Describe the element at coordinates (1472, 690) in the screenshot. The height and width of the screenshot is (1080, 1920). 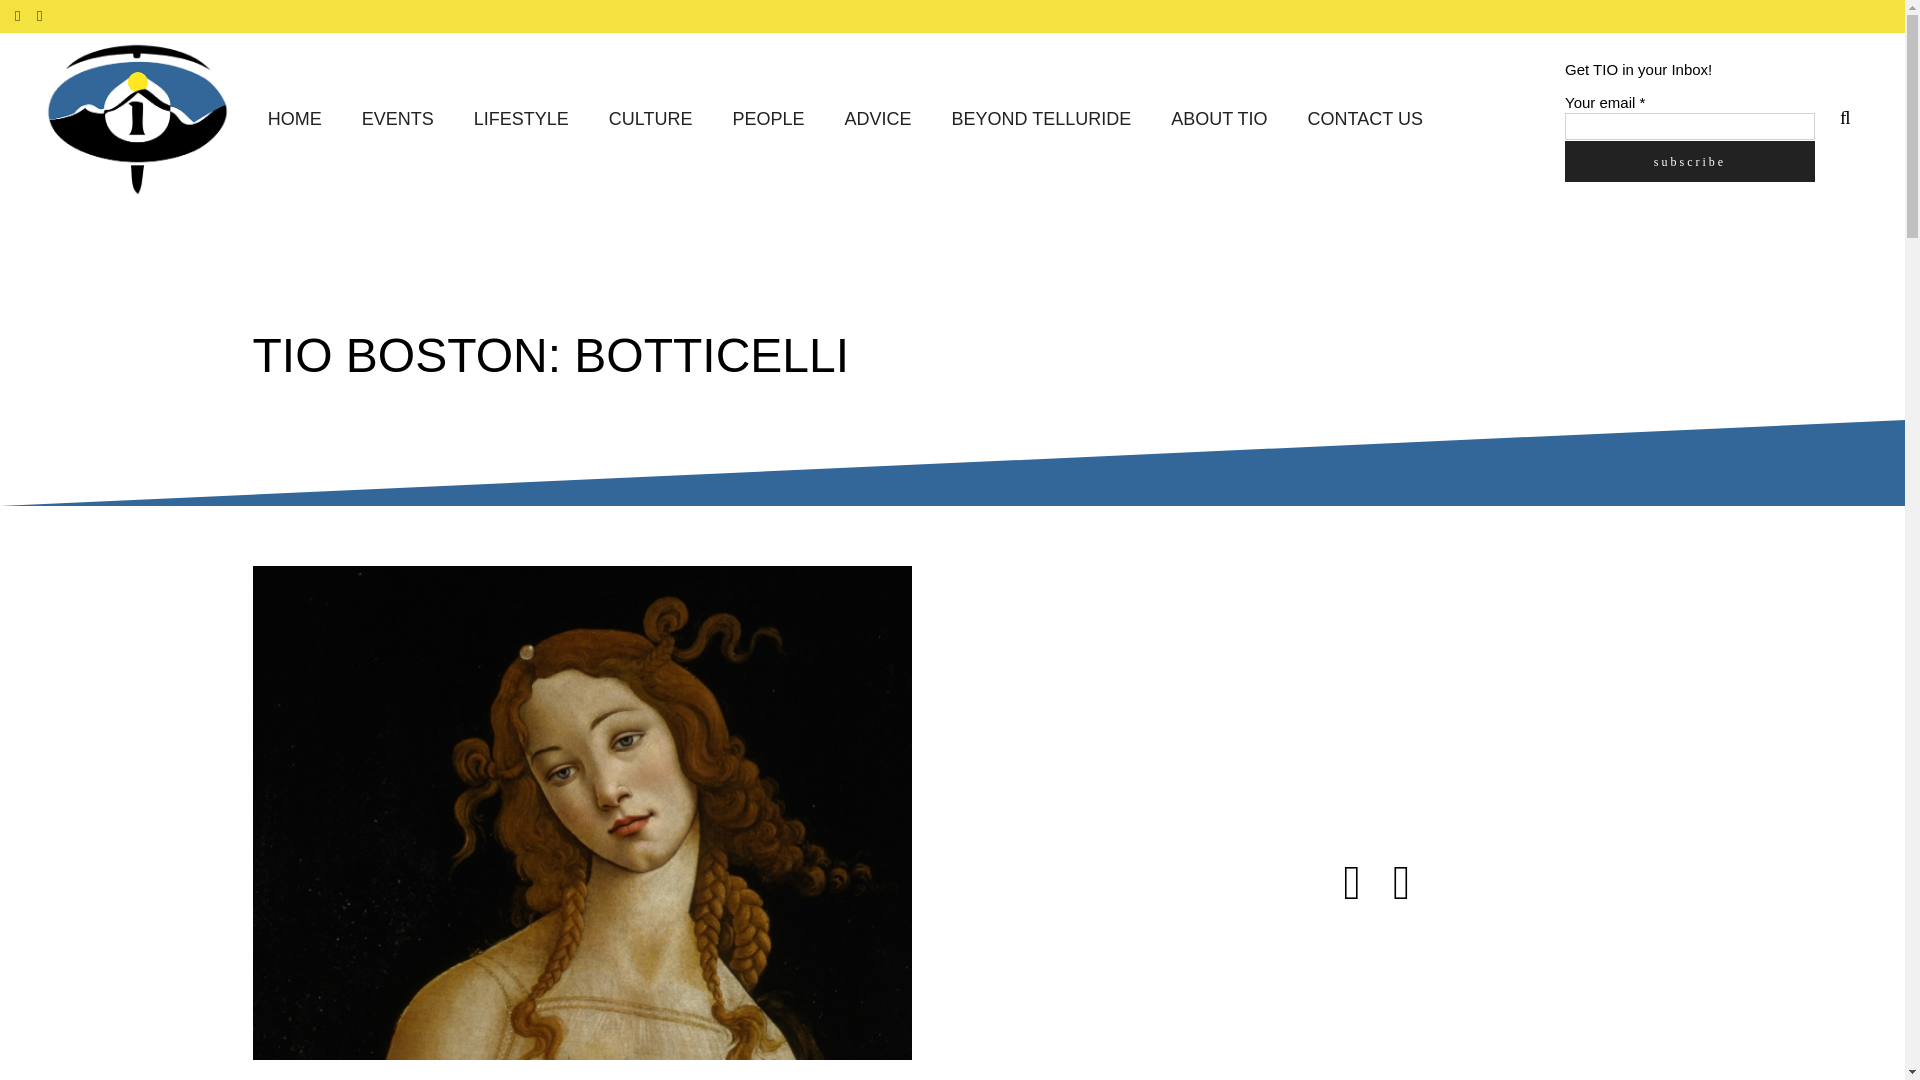
I see `3rd party ad content` at that location.